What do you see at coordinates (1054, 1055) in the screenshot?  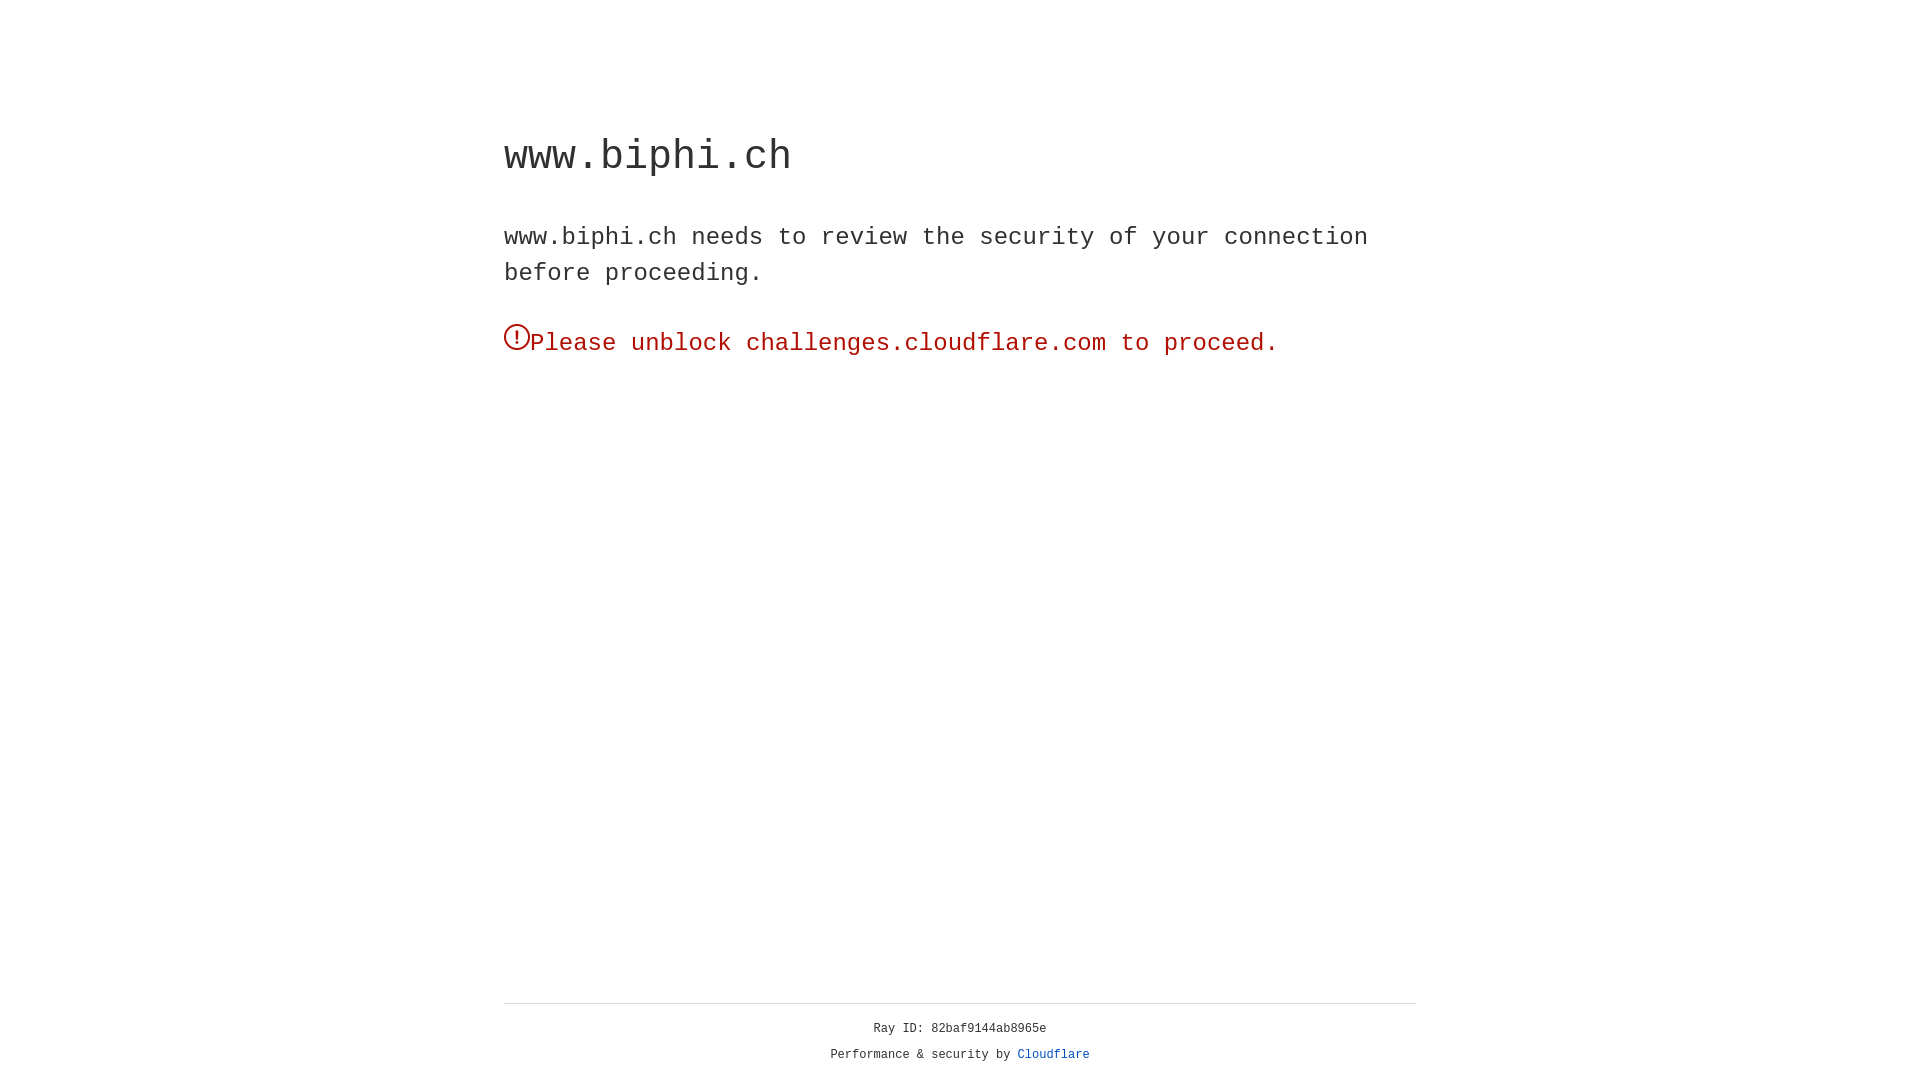 I see `Cloudflare` at bounding box center [1054, 1055].